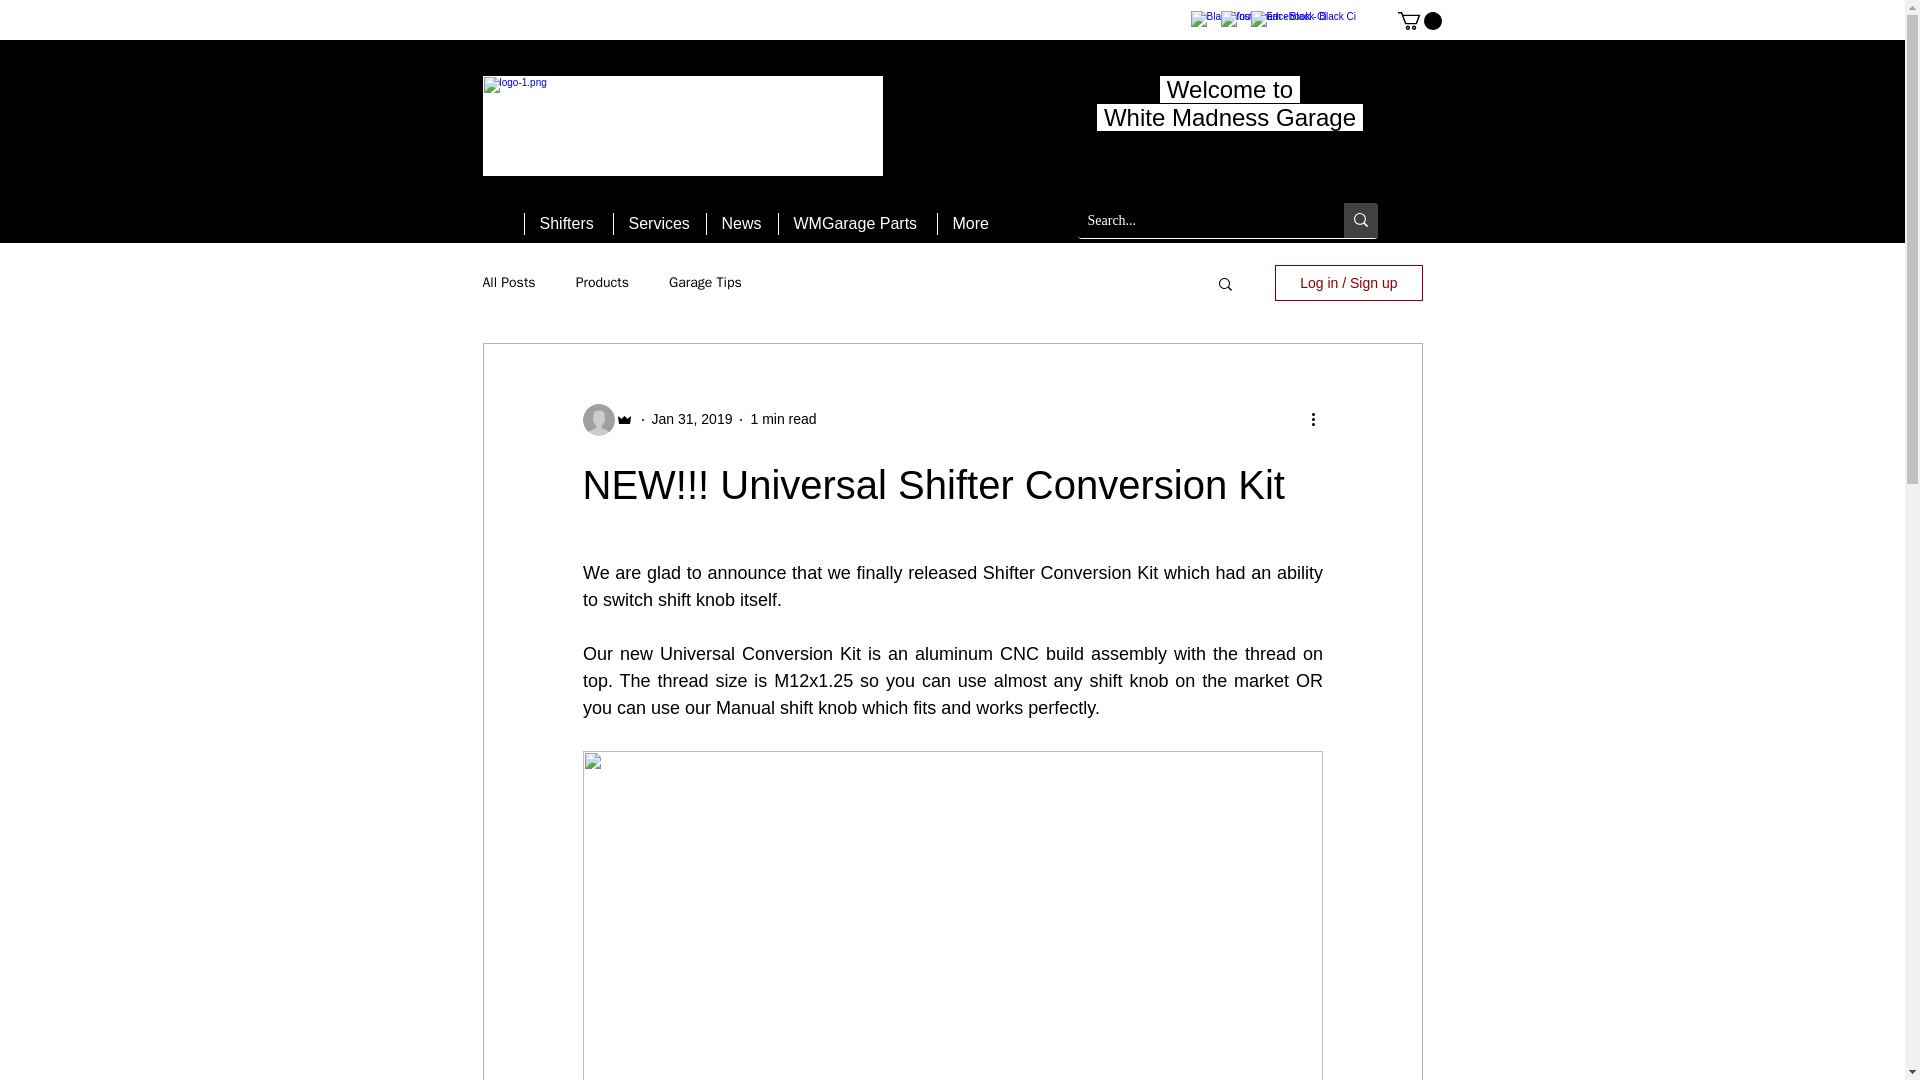 The width and height of the screenshot is (1920, 1080). Describe the element at coordinates (742, 224) in the screenshot. I see `News` at that location.